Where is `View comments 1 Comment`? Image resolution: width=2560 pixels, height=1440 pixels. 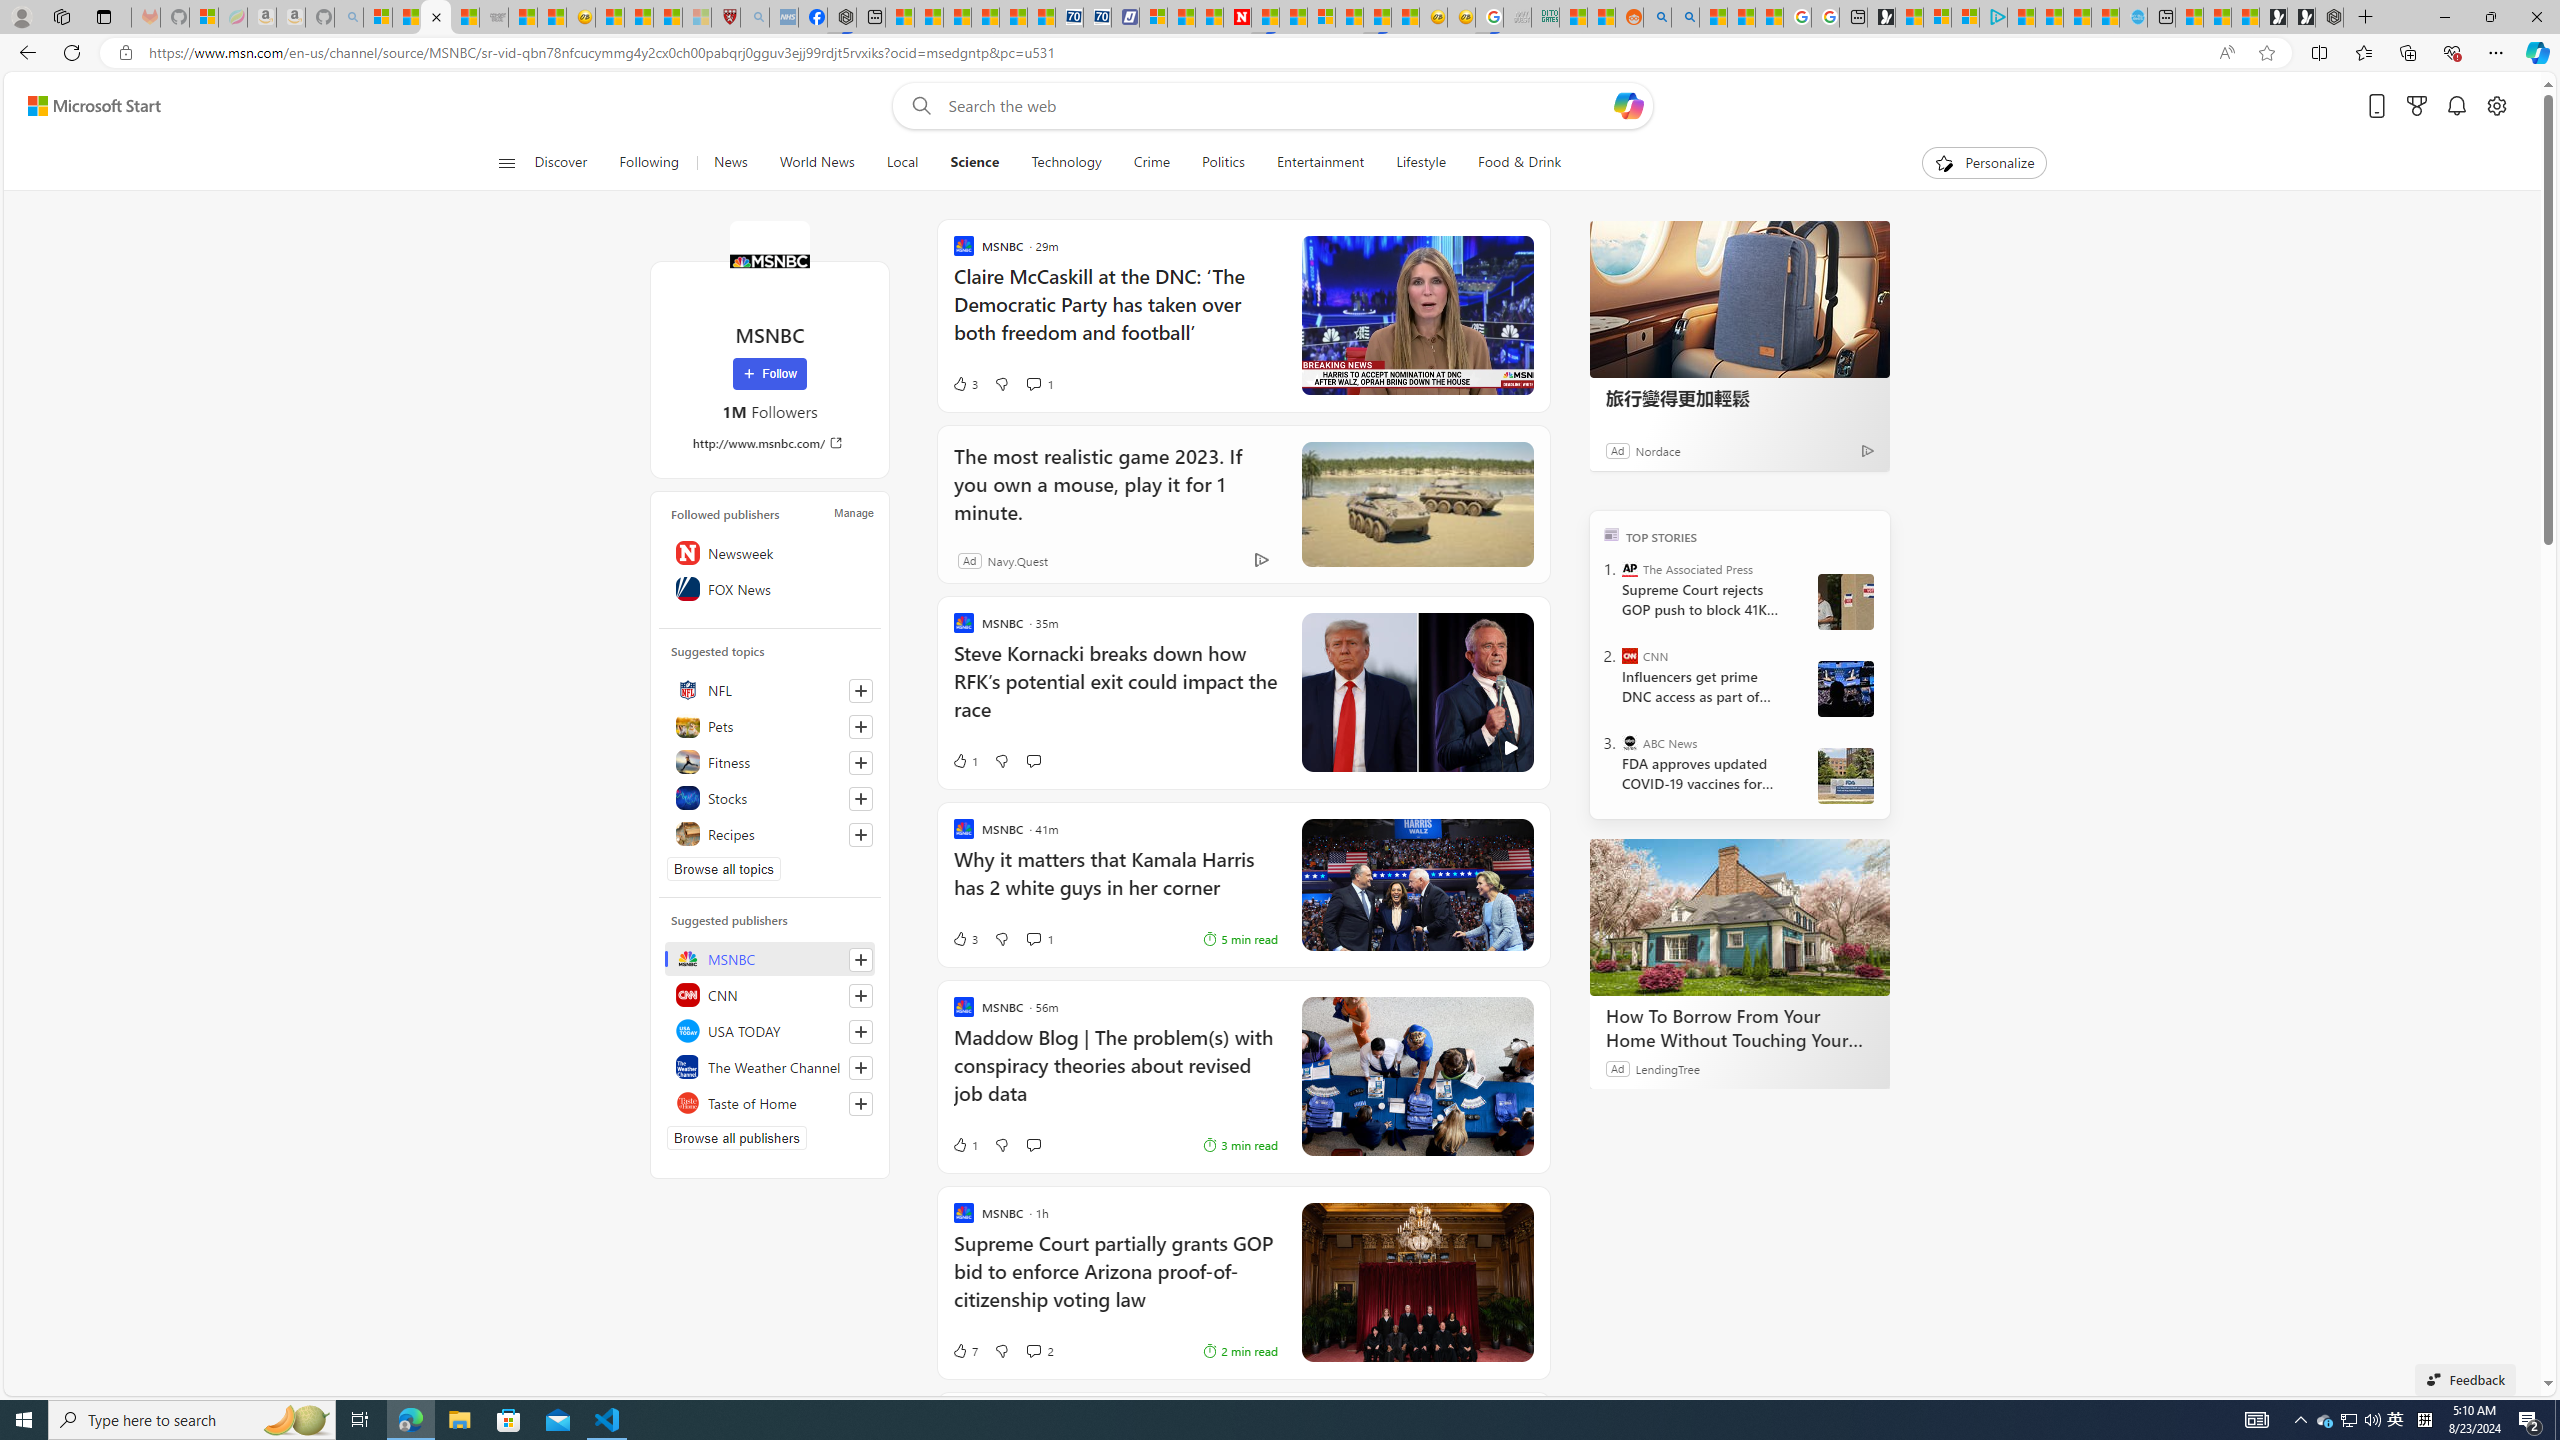
View comments 1 Comment is located at coordinates (1039, 938).